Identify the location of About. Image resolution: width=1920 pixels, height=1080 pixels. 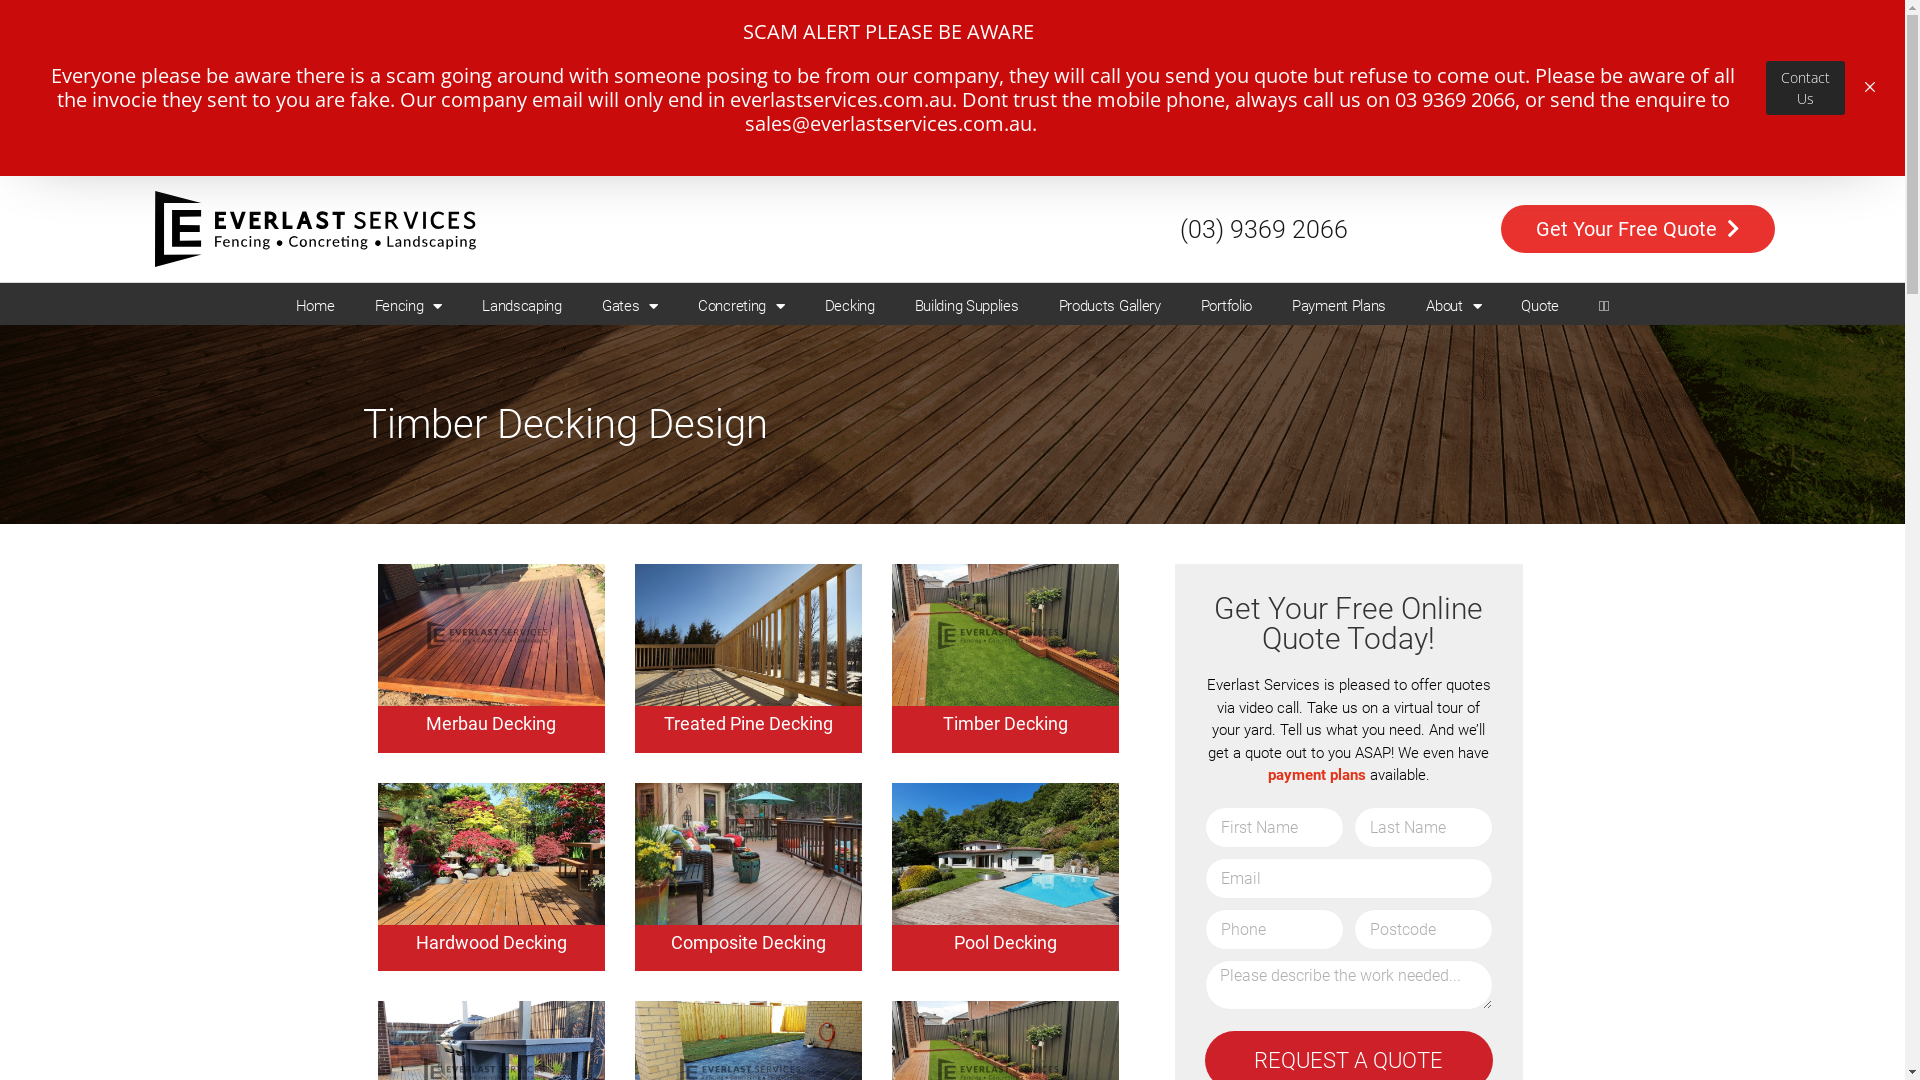
(1454, 130).